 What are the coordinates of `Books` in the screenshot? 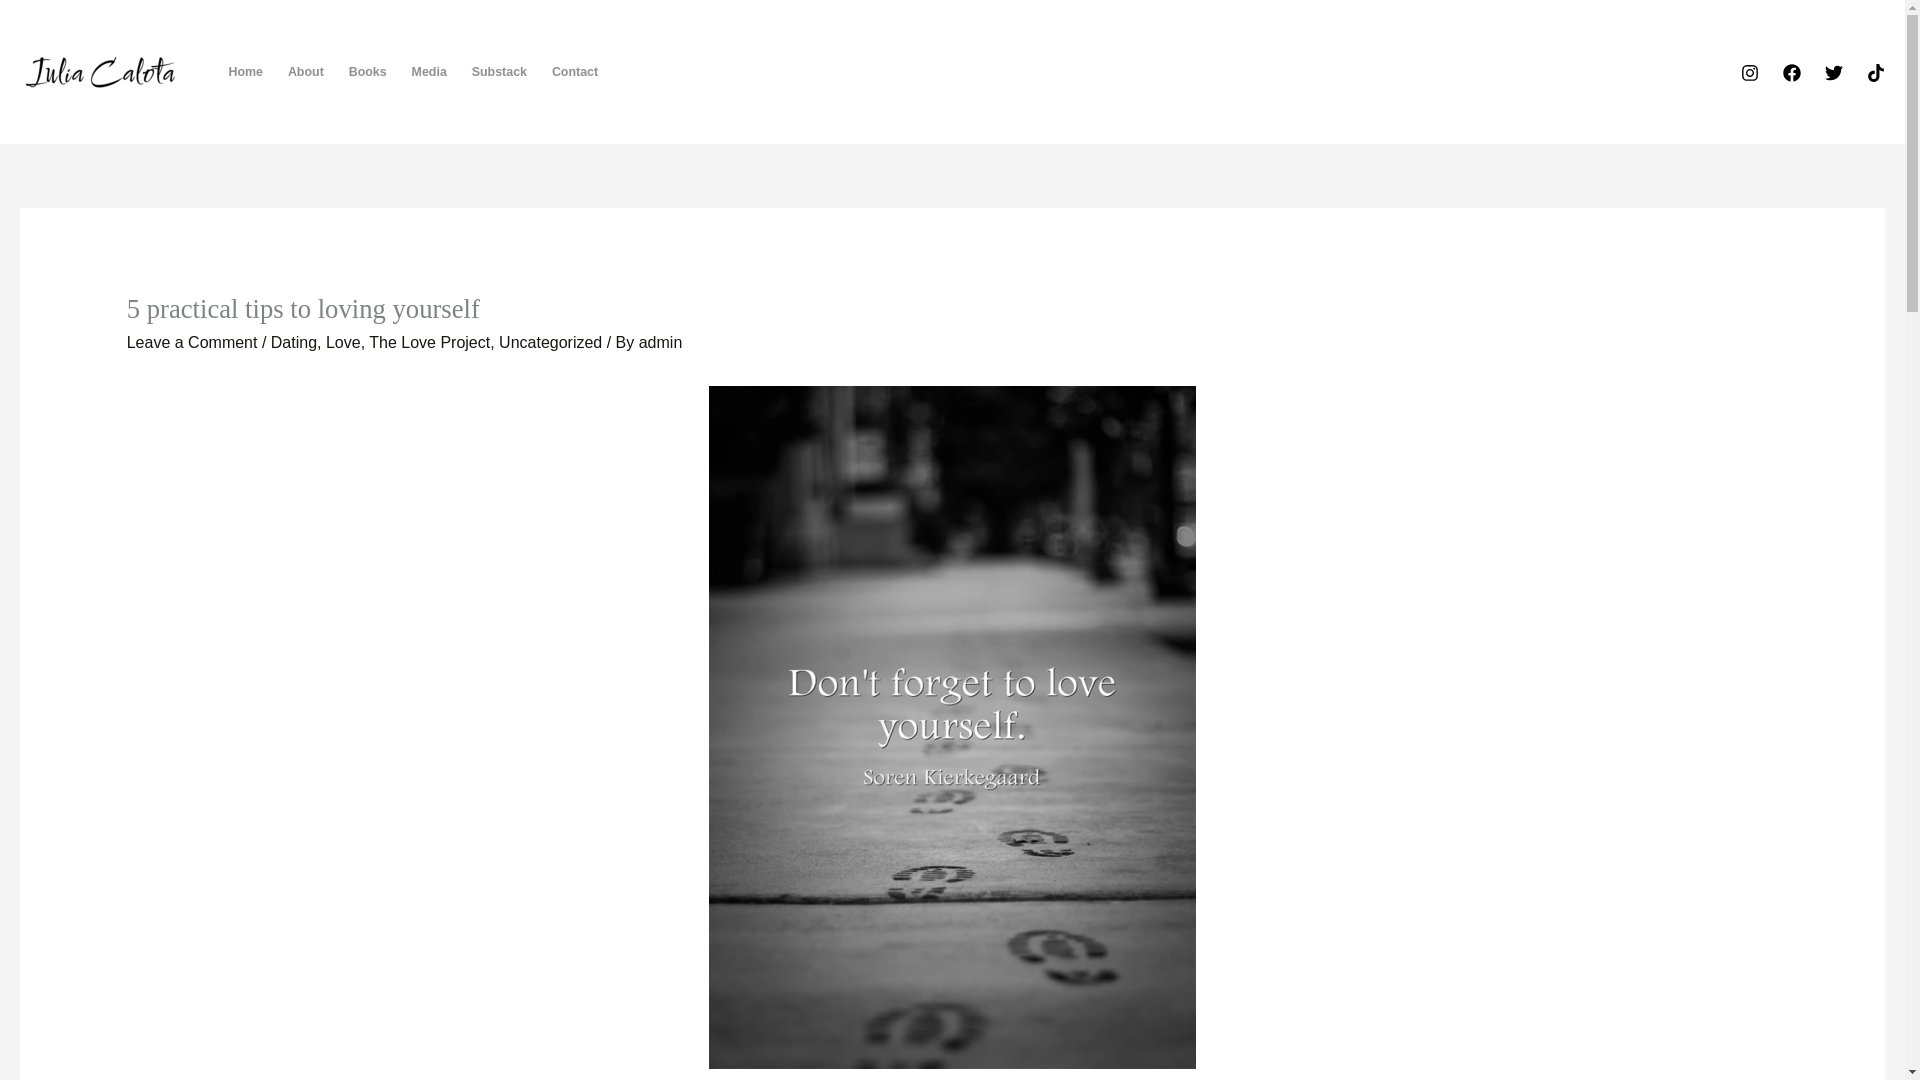 It's located at (368, 71).